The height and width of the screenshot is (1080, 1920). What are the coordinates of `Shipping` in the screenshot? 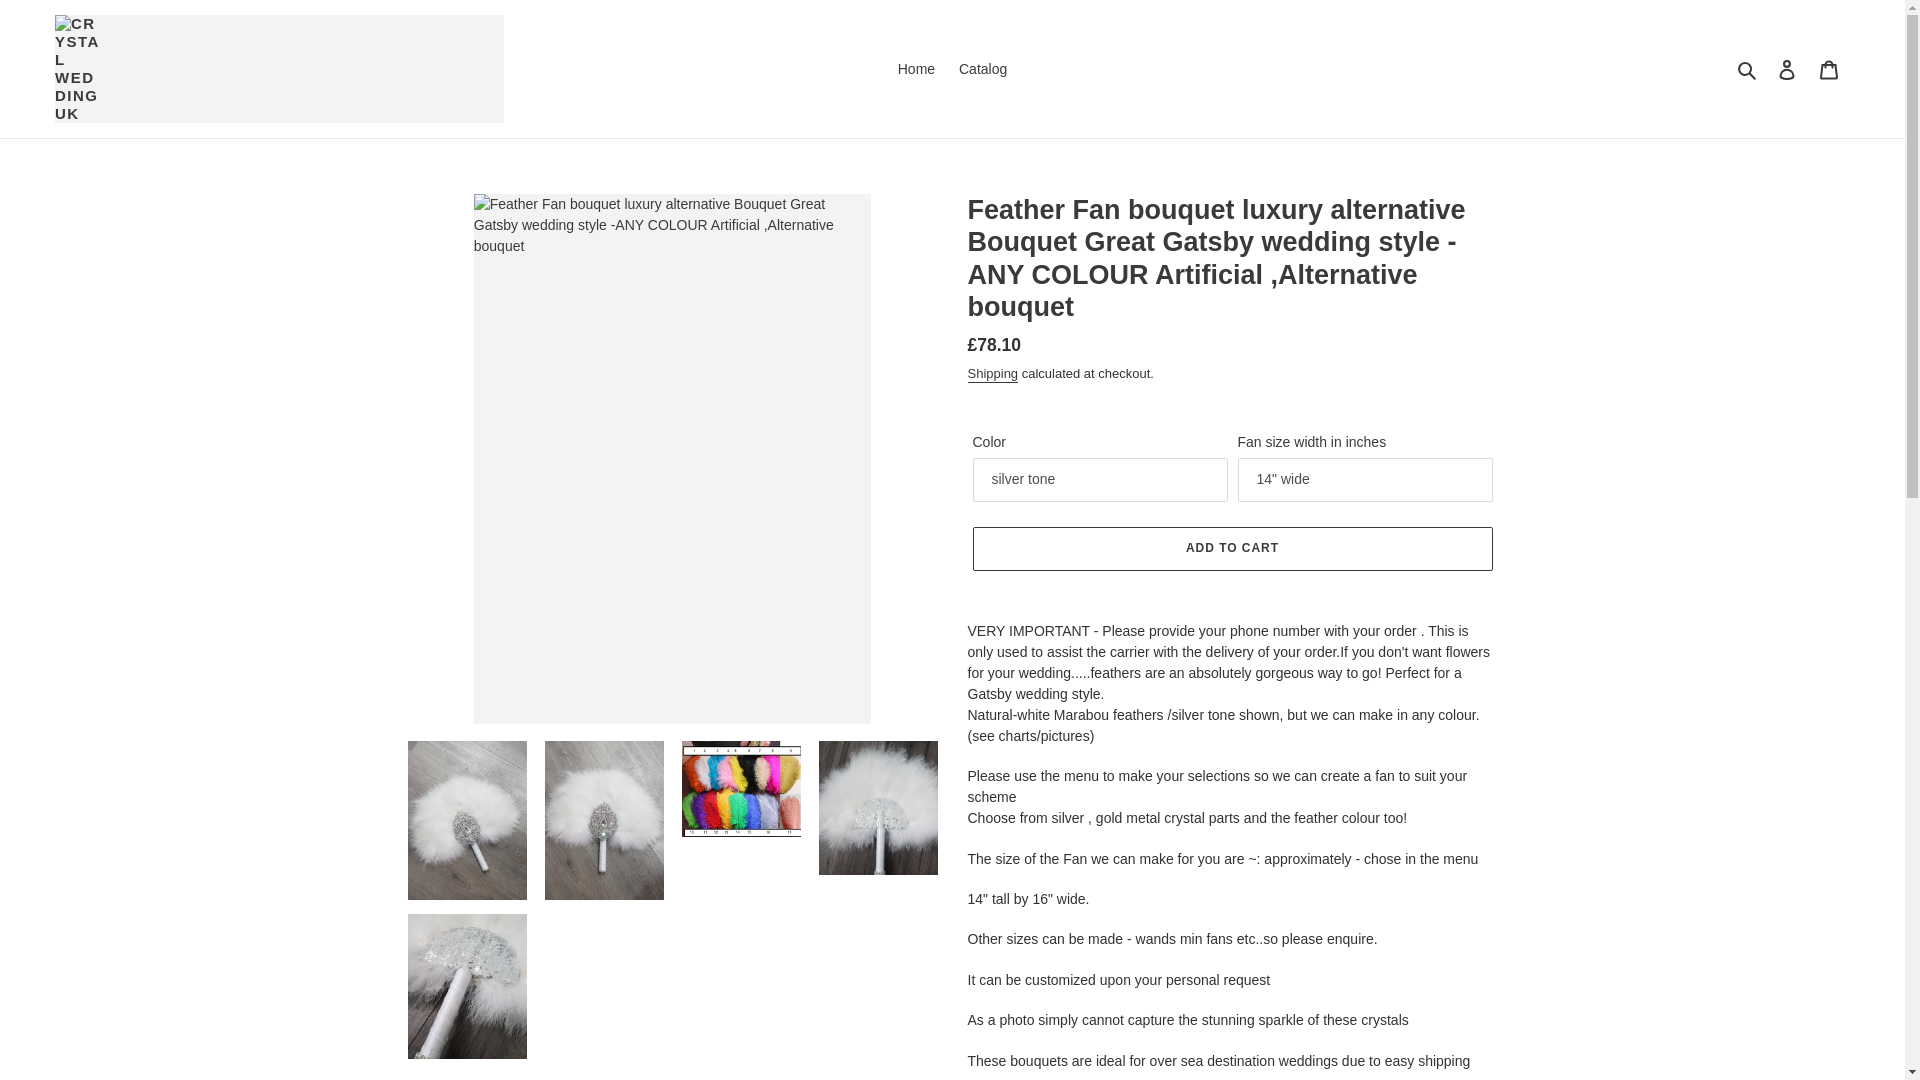 It's located at (993, 374).